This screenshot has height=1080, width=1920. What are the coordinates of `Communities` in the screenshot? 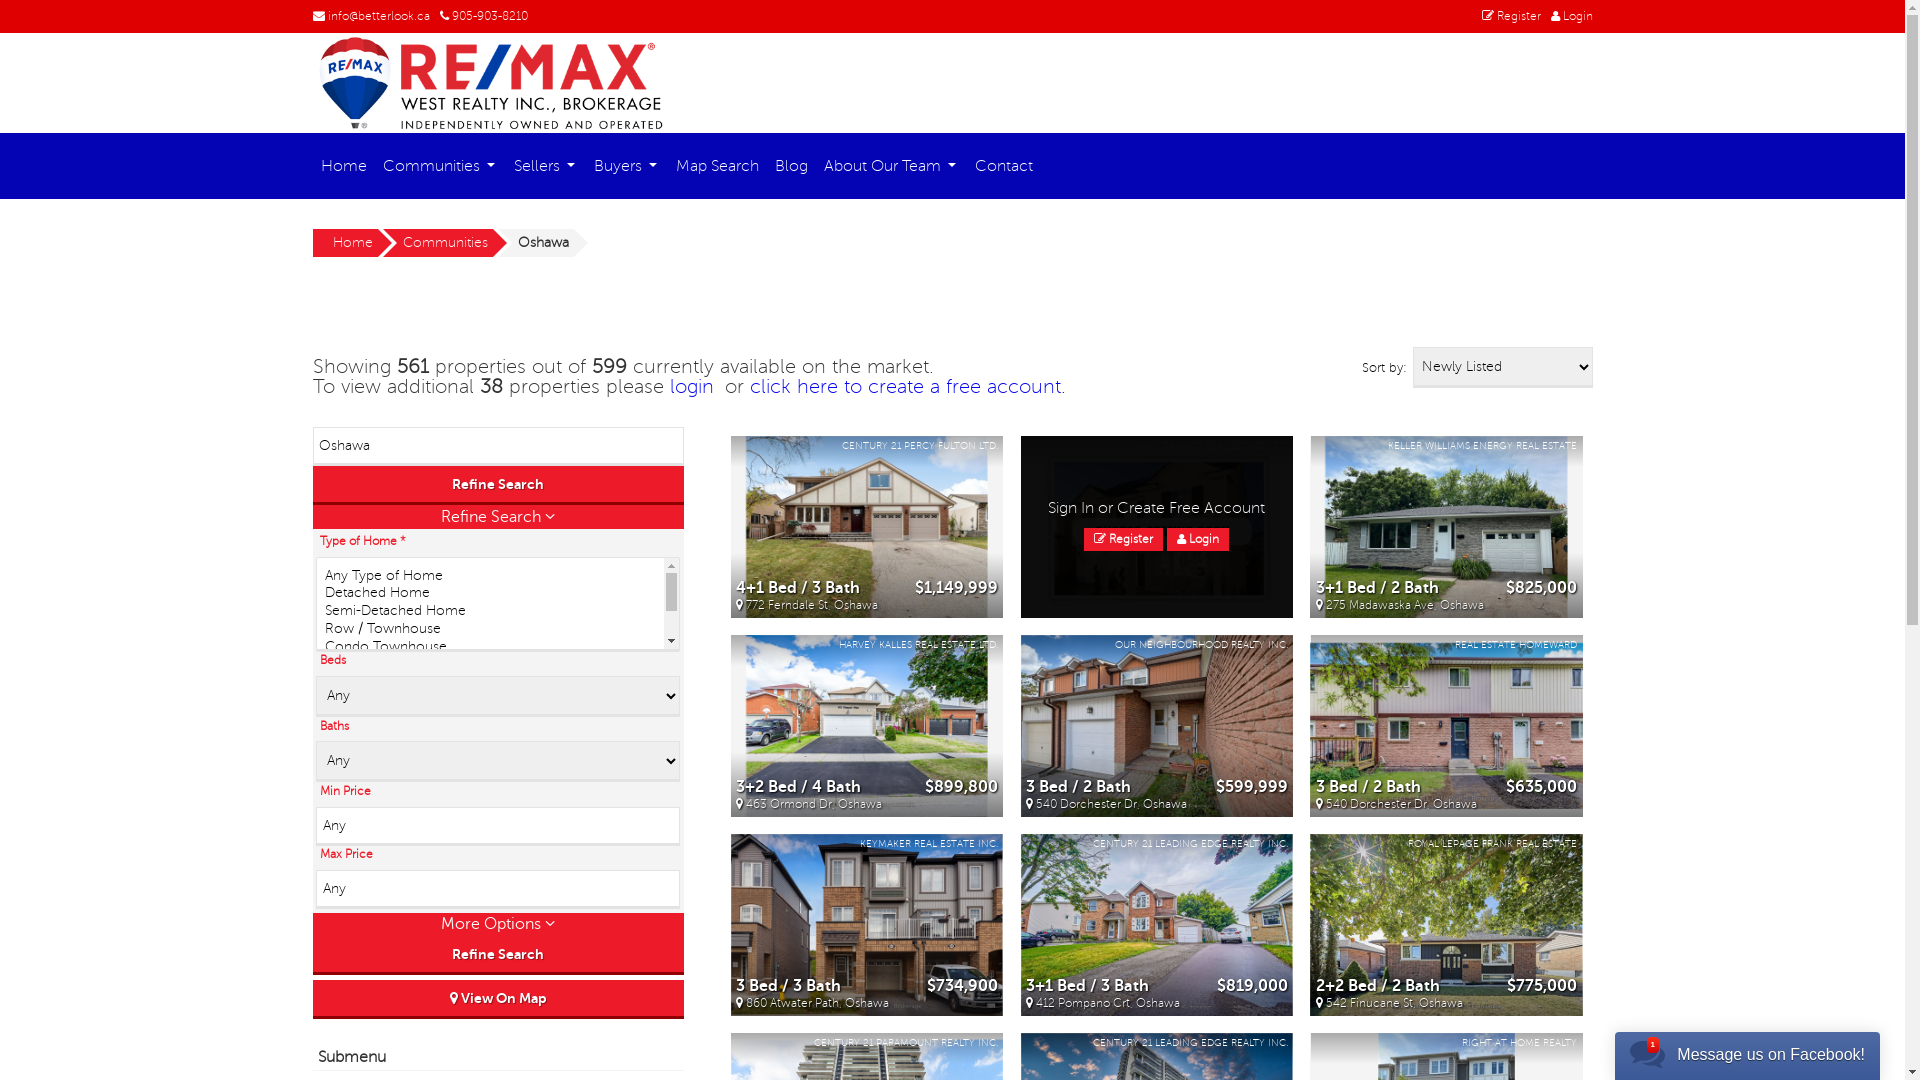 It's located at (436, 243).